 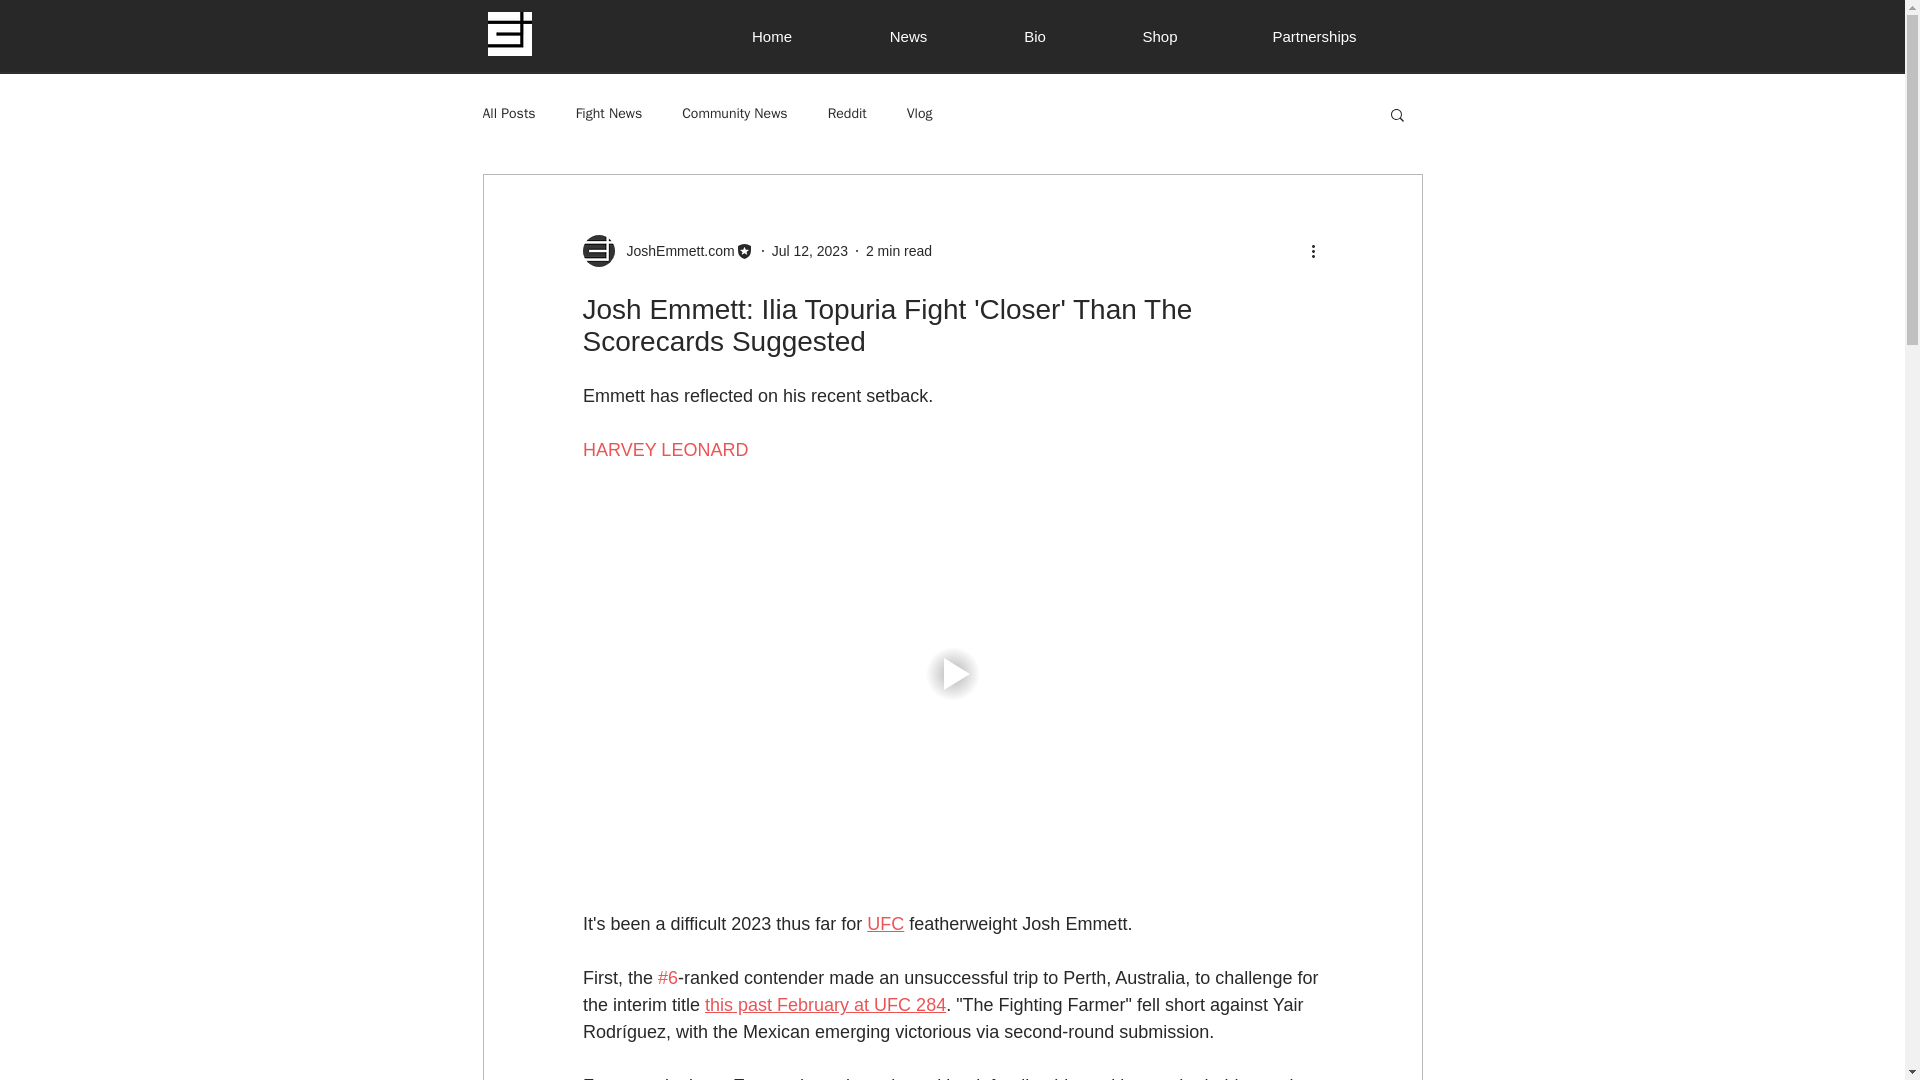 What do you see at coordinates (810, 250) in the screenshot?
I see `Jul 12, 2023` at bounding box center [810, 250].